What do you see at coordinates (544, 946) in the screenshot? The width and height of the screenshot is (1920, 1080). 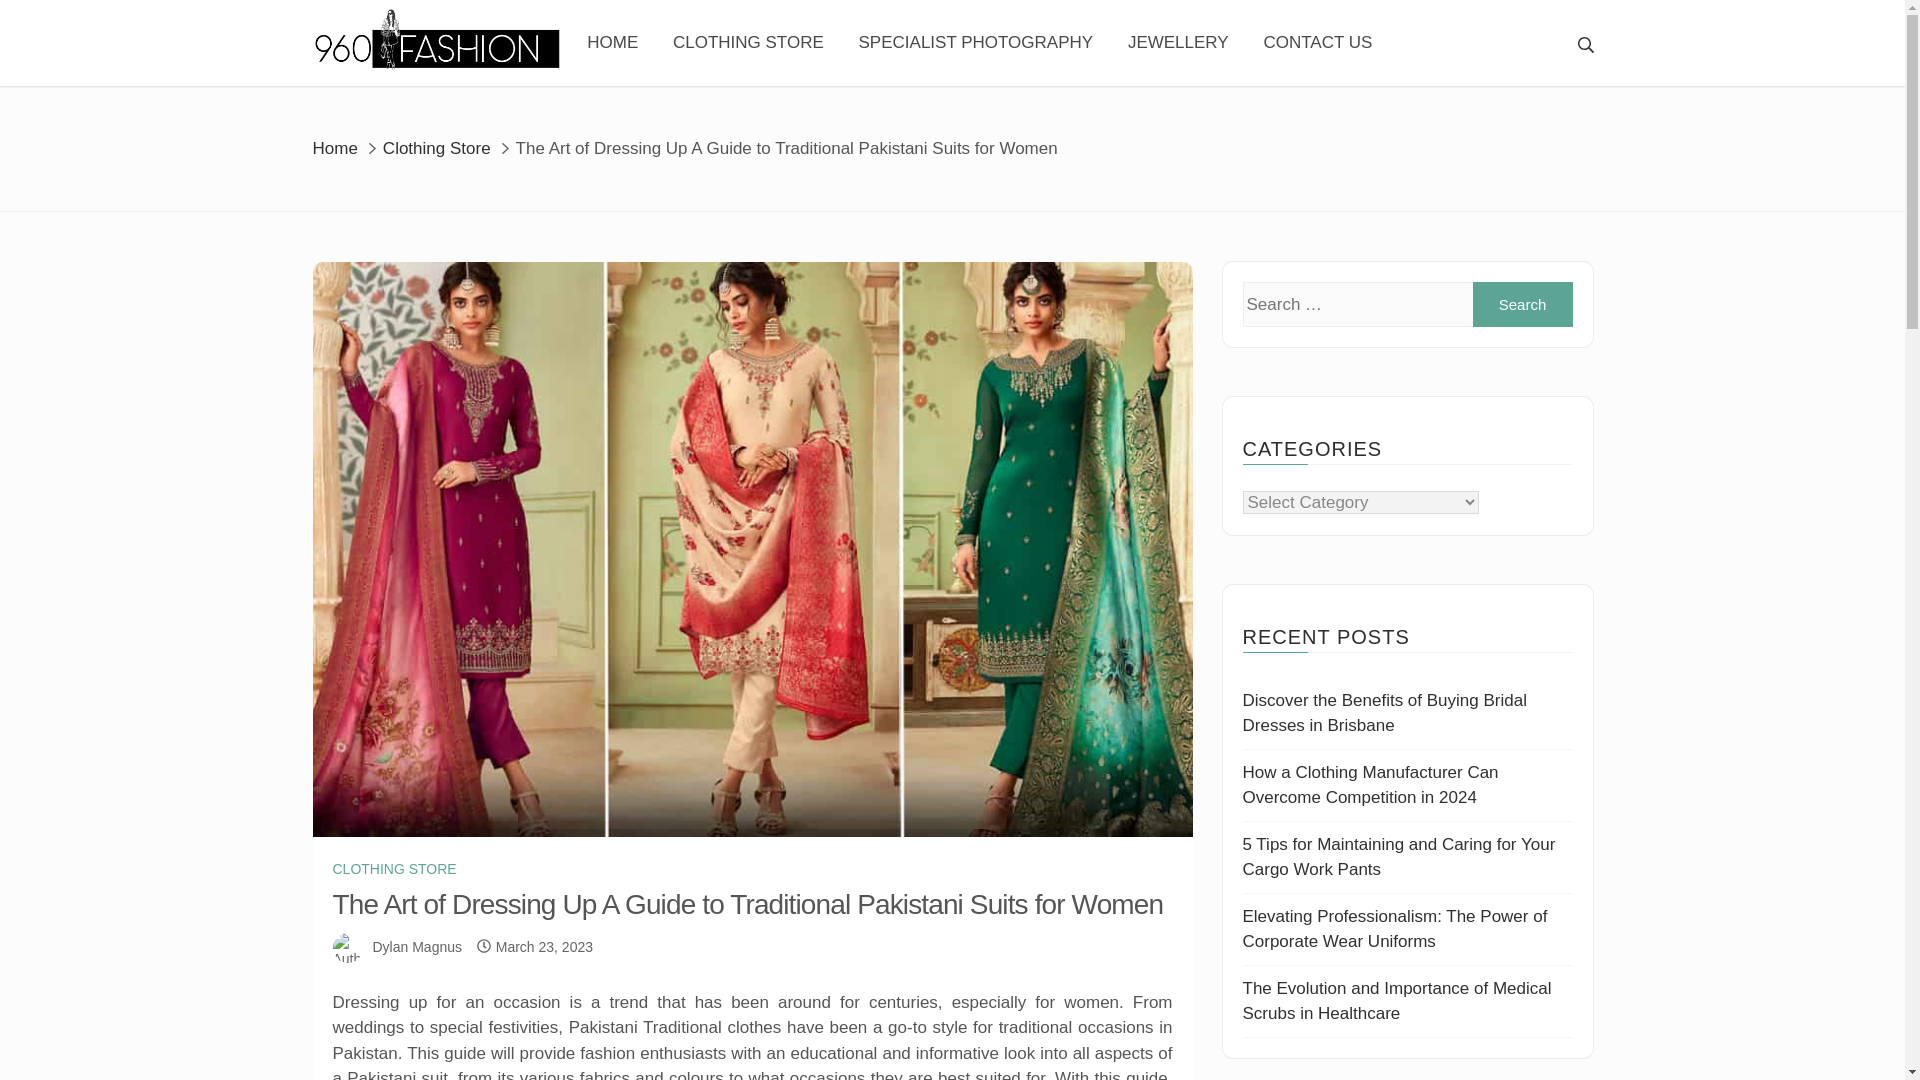 I see `March 23, 2023` at bounding box center [544, 946].